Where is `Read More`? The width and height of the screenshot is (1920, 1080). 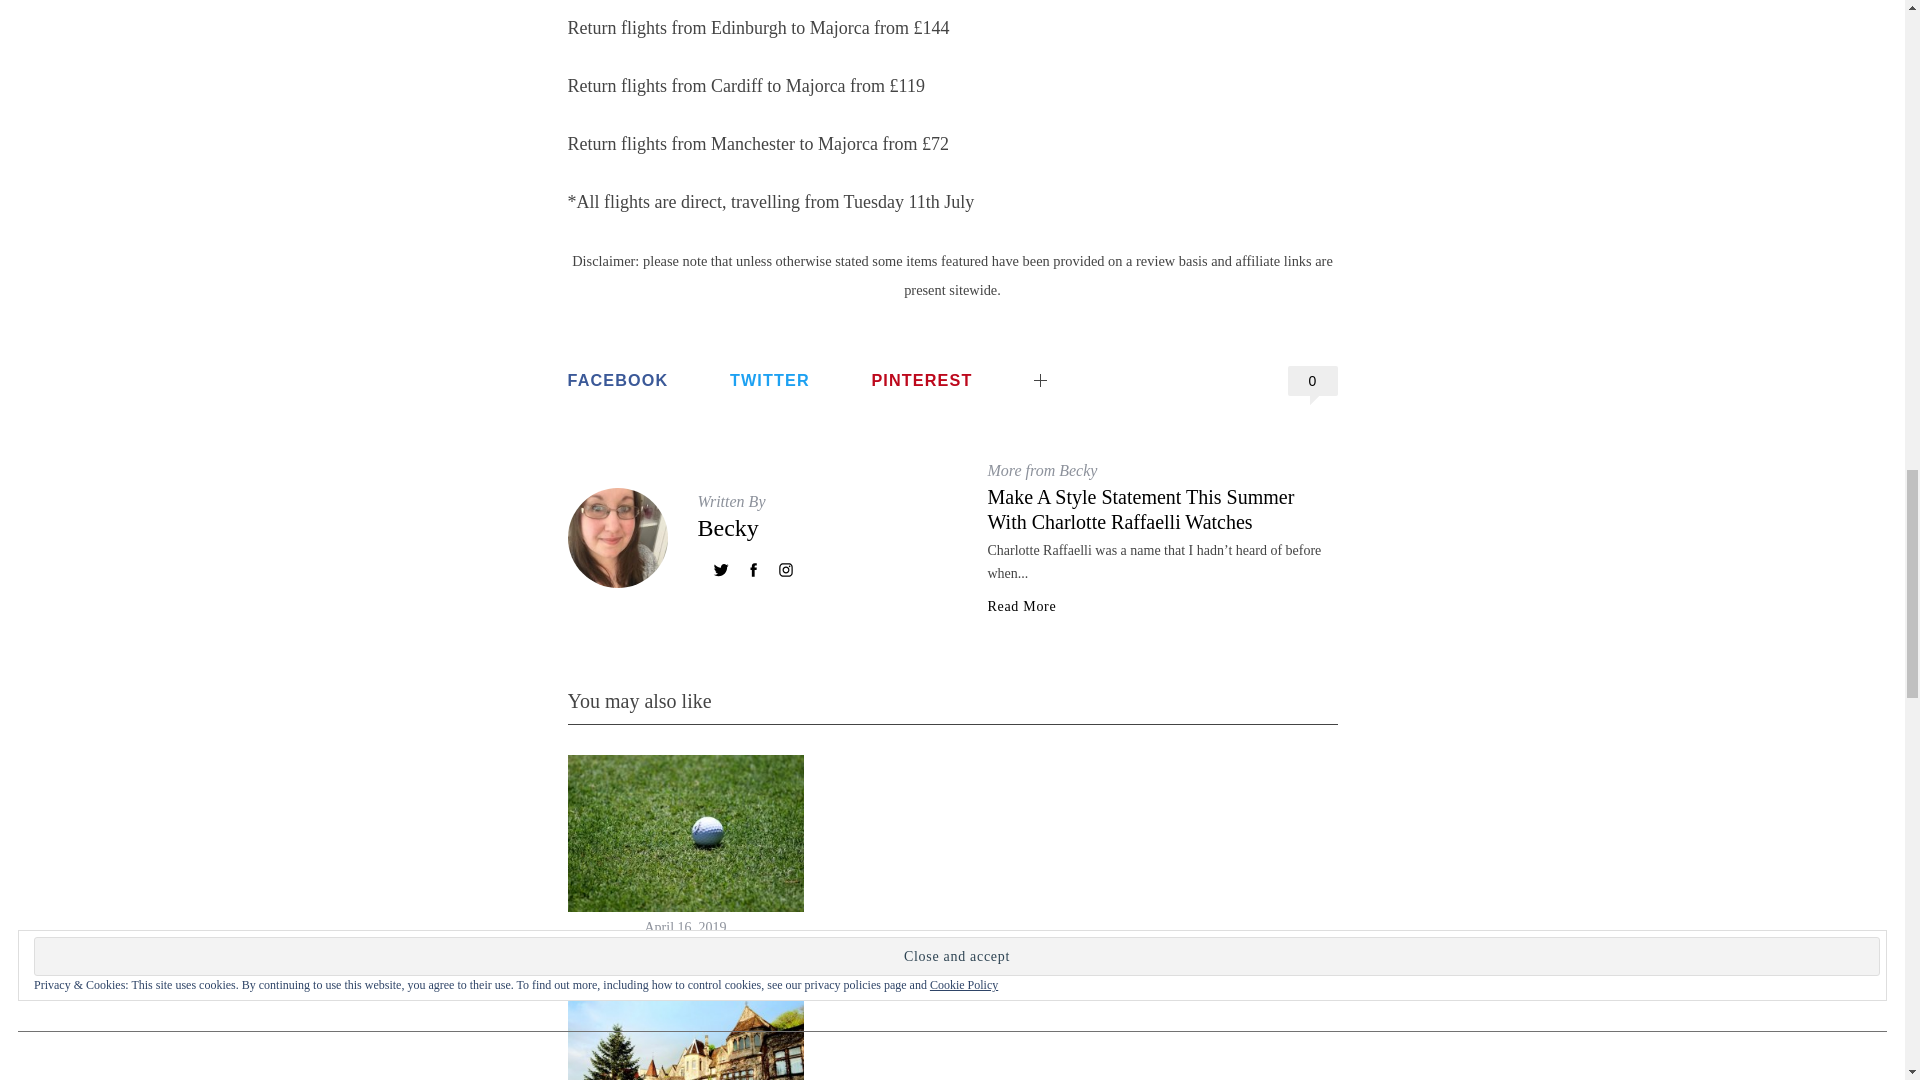 Read More is located at coordinates (1022, 607).